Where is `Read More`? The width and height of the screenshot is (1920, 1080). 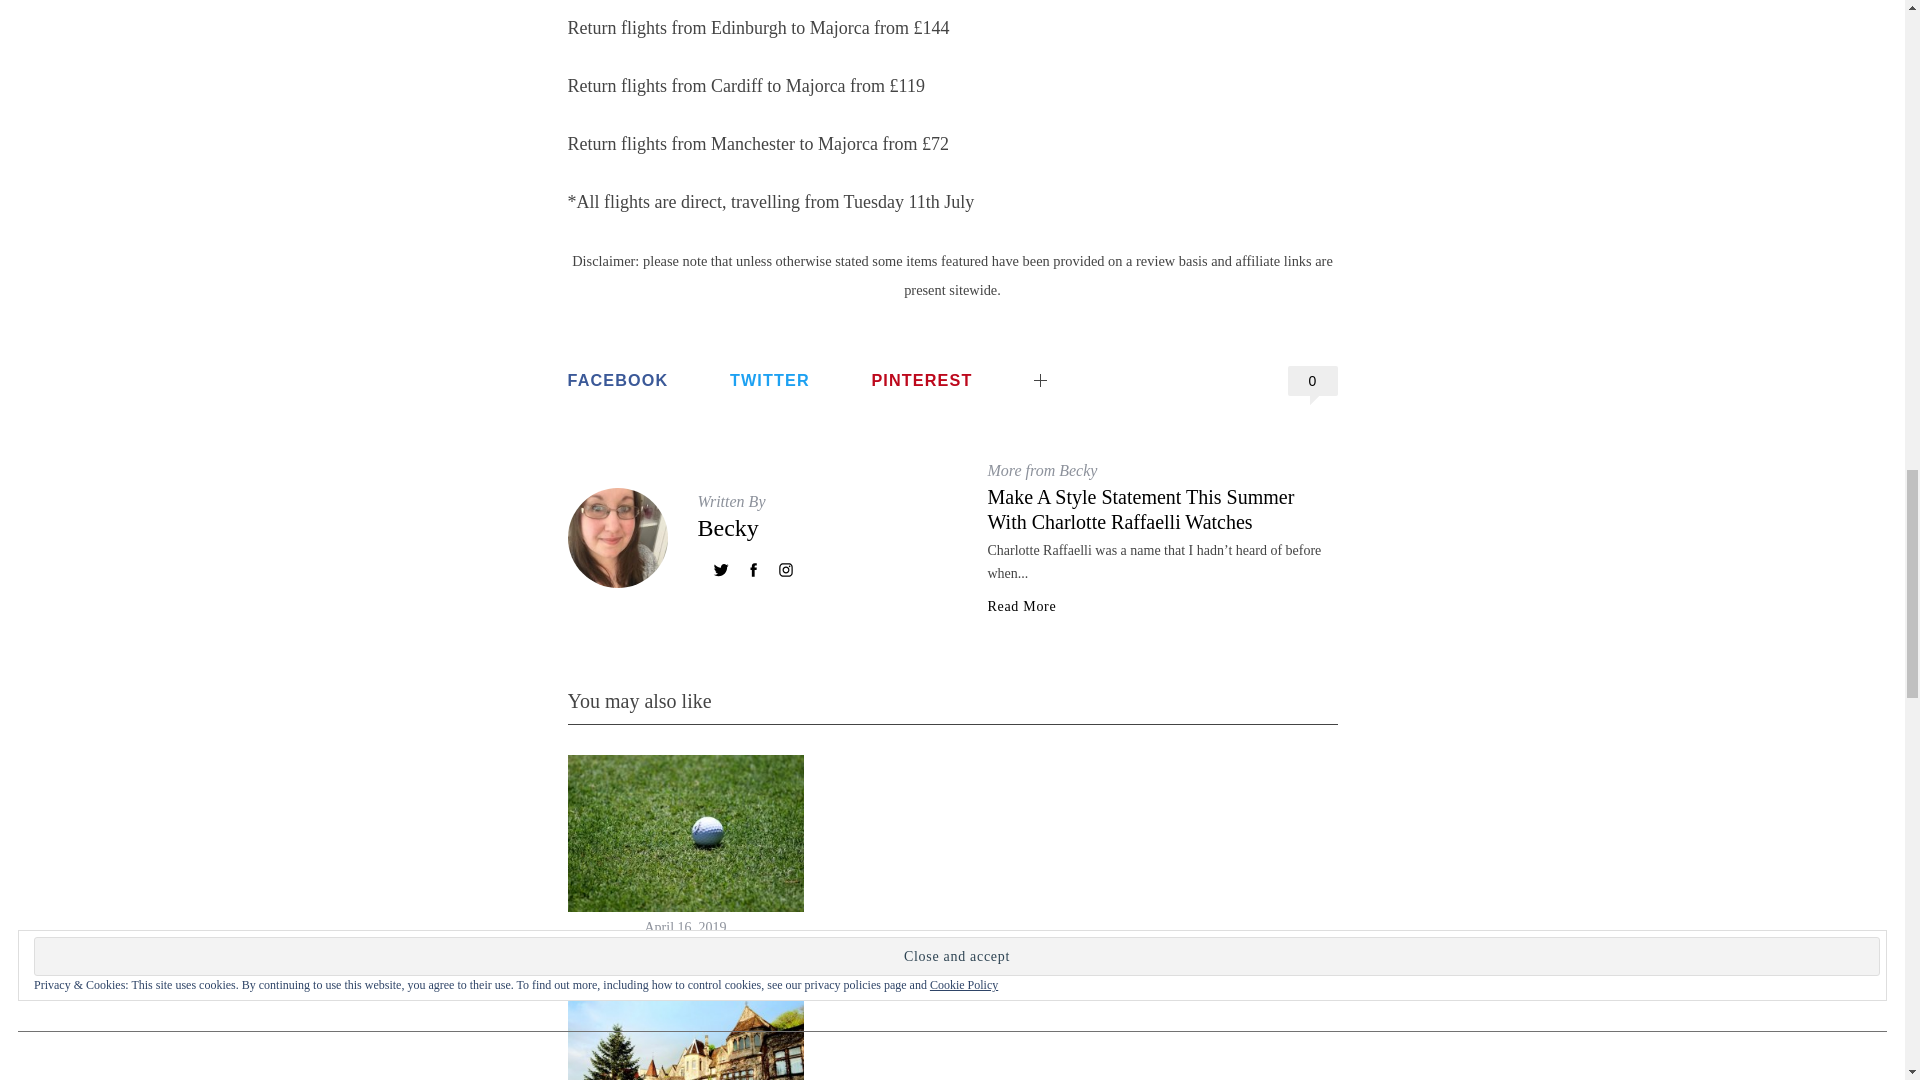 Read More is located at coordinates (1022, 607).